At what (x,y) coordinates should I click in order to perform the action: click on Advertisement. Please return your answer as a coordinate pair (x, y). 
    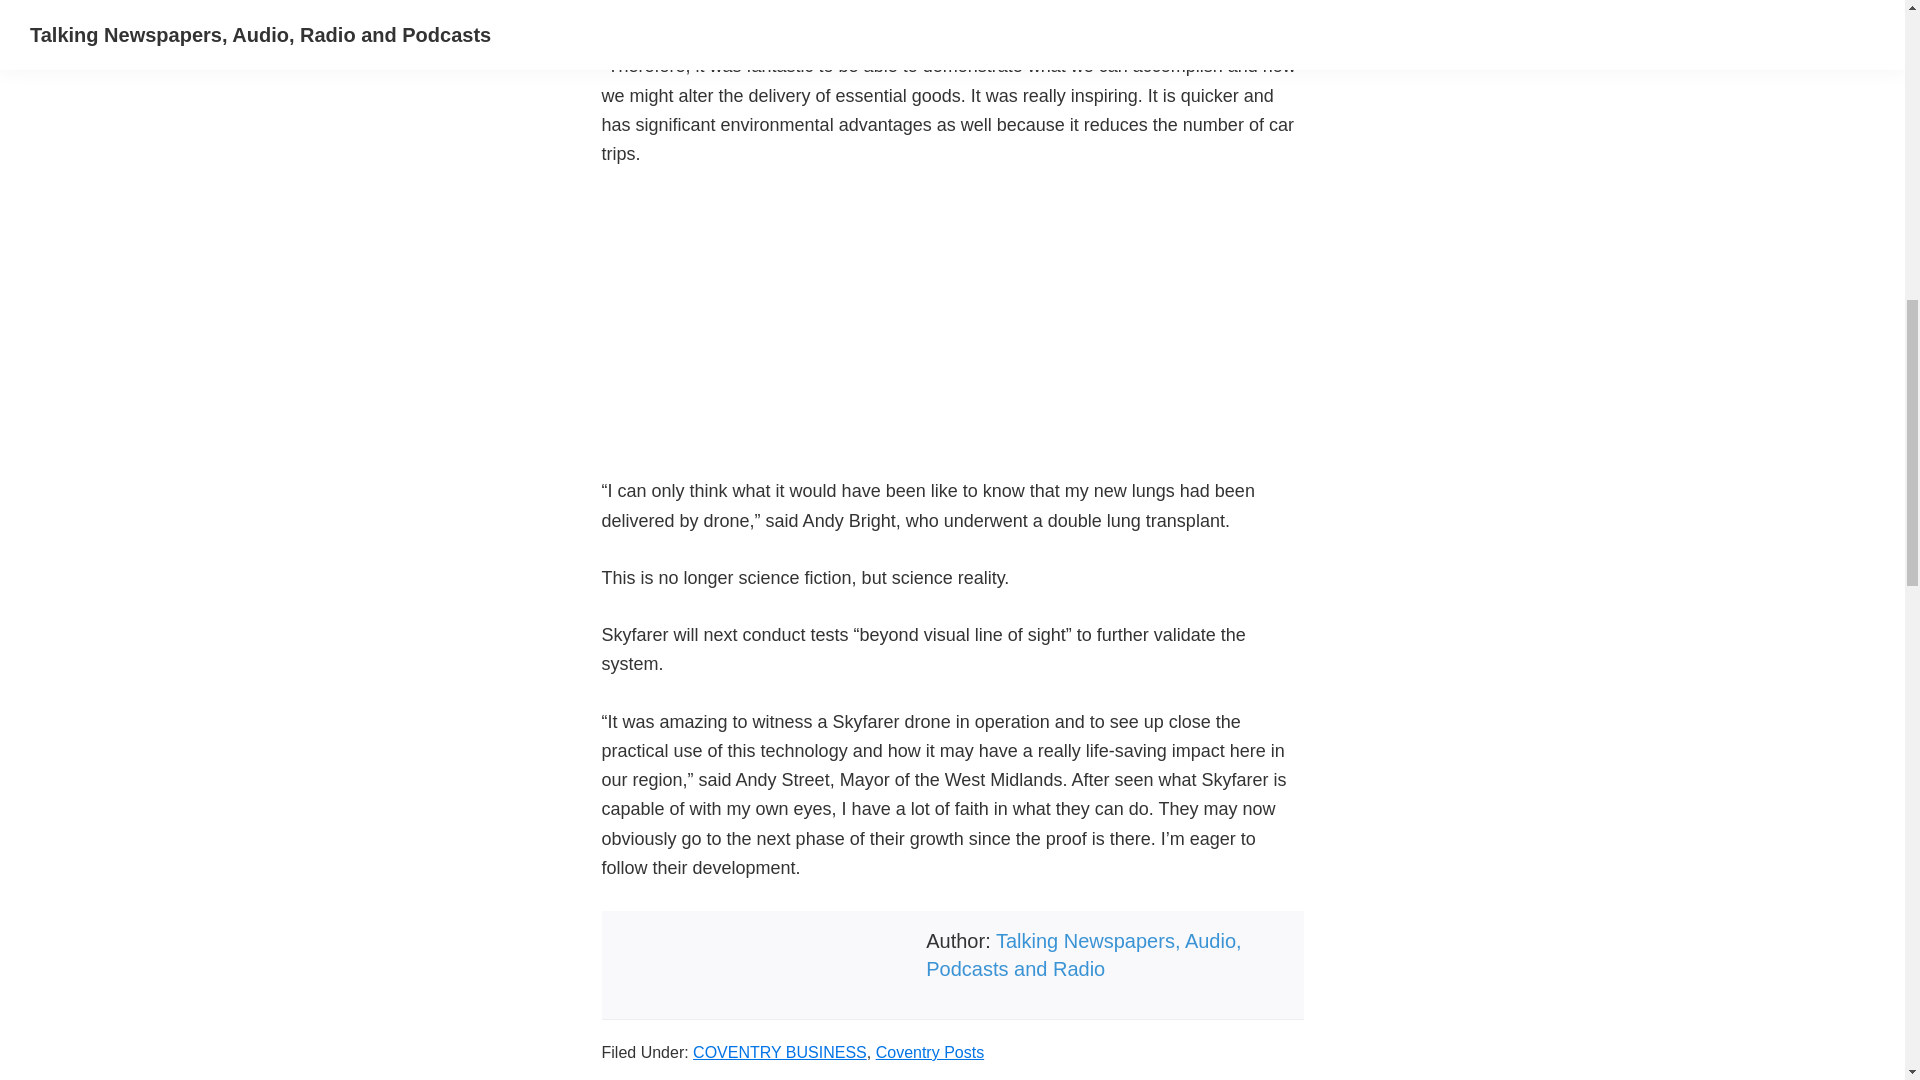
    Looking at the image, I should click on (952, 336).